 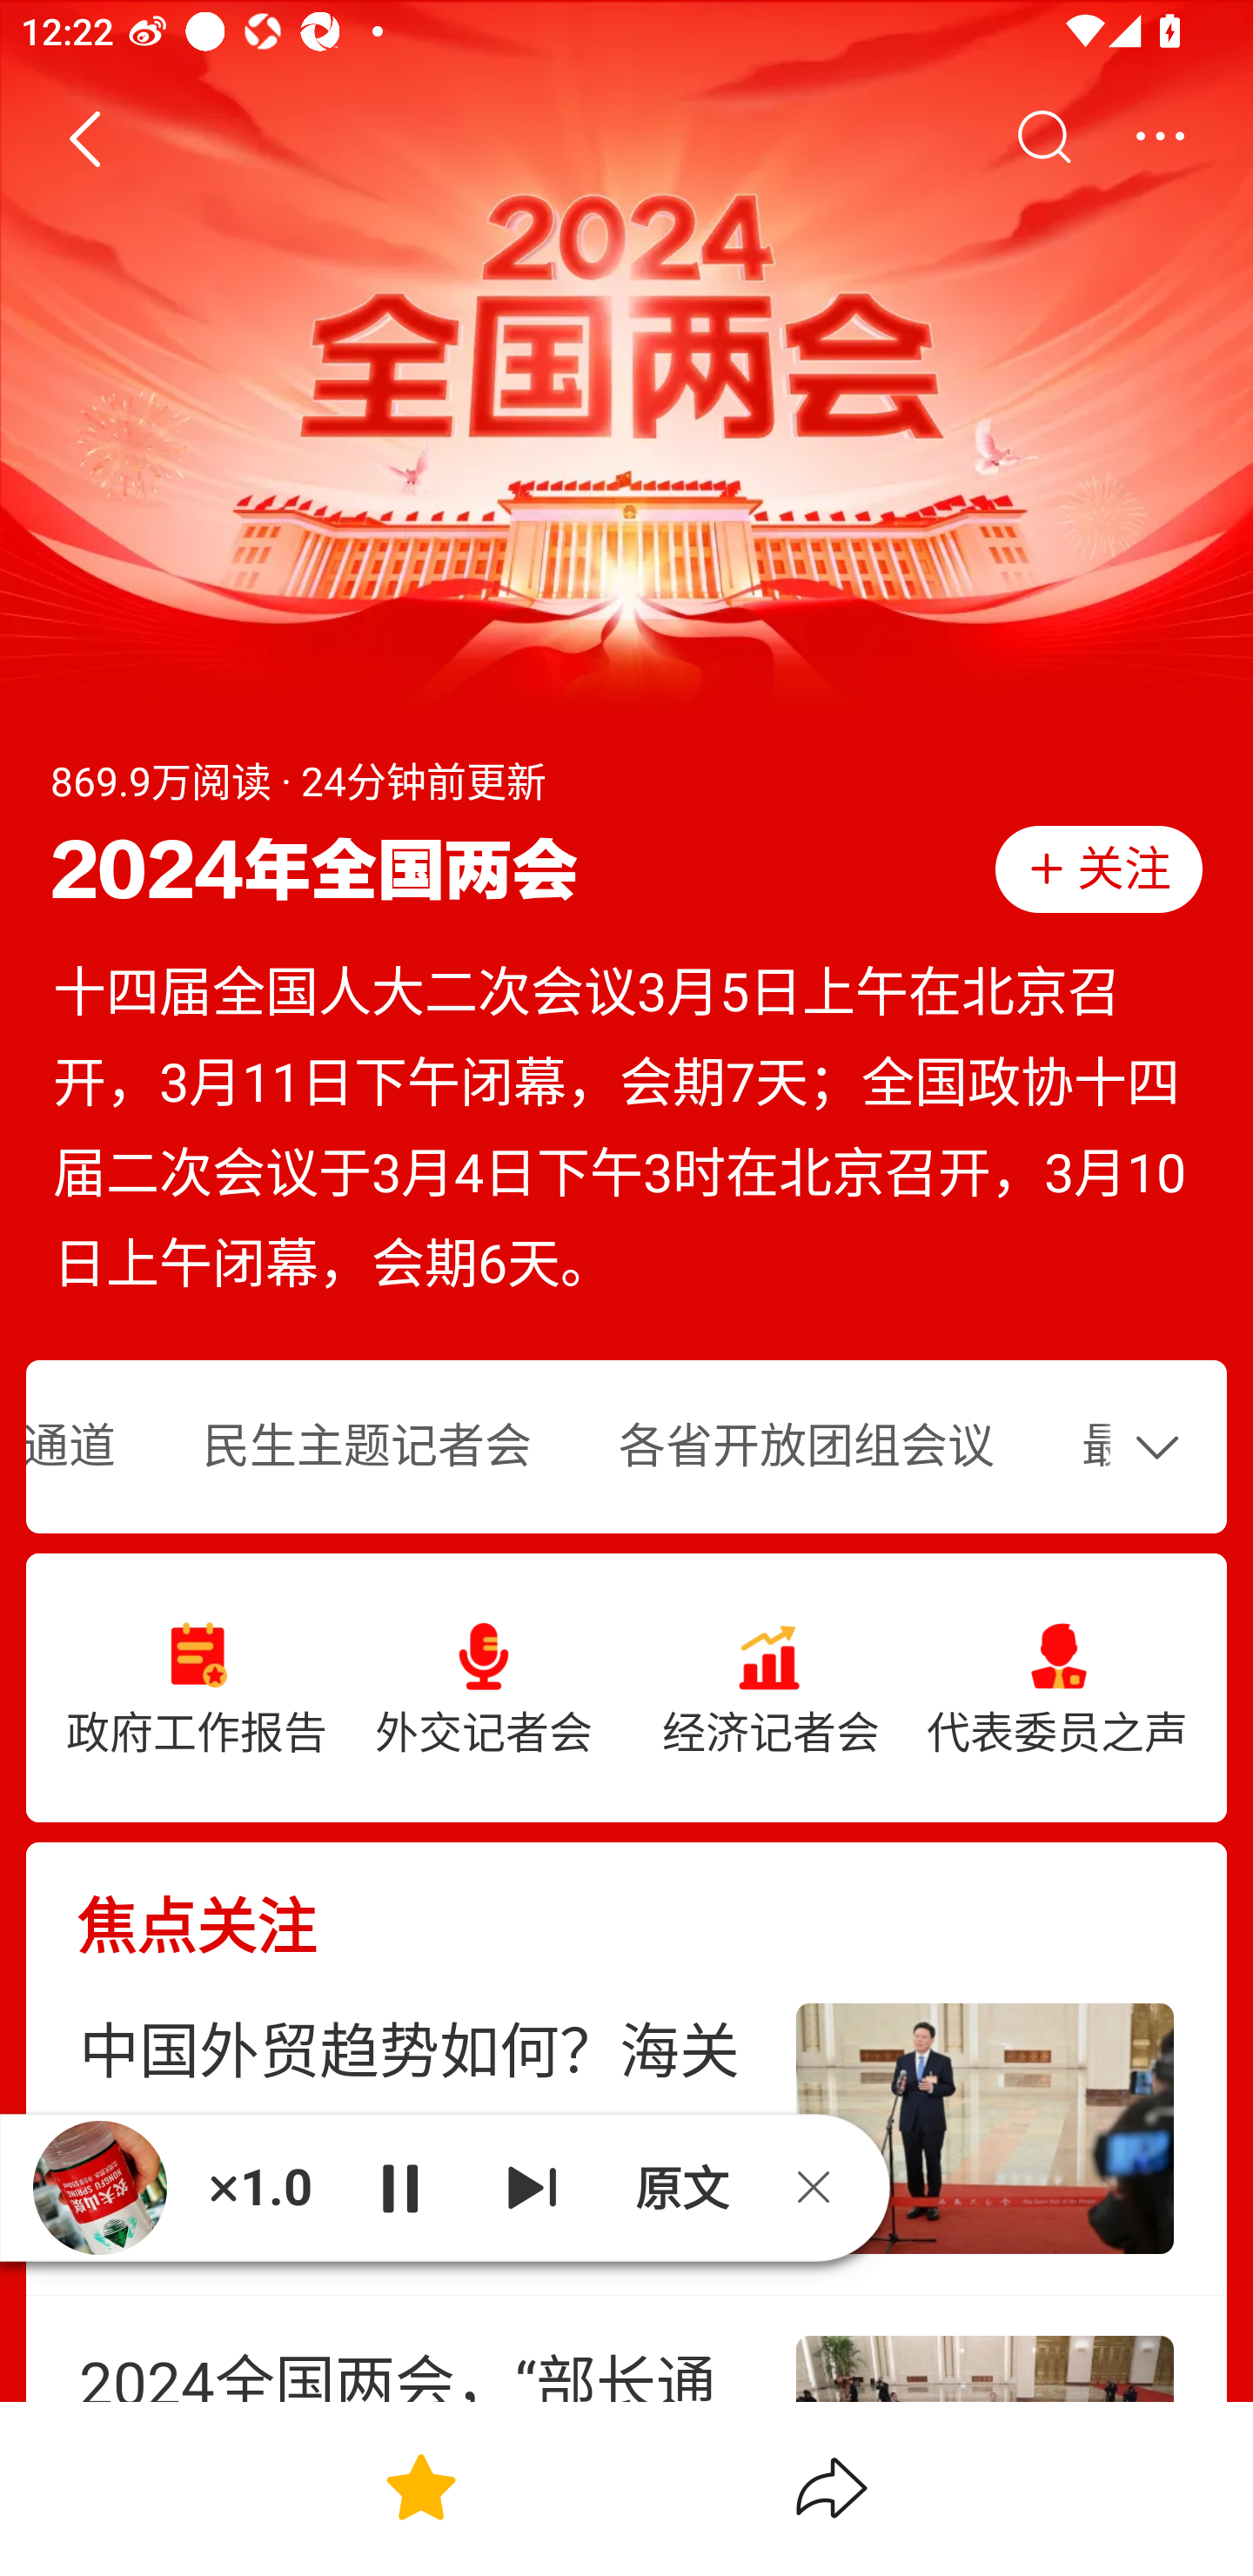 I want to click on 收藏 , so click(x=420, y=2488).